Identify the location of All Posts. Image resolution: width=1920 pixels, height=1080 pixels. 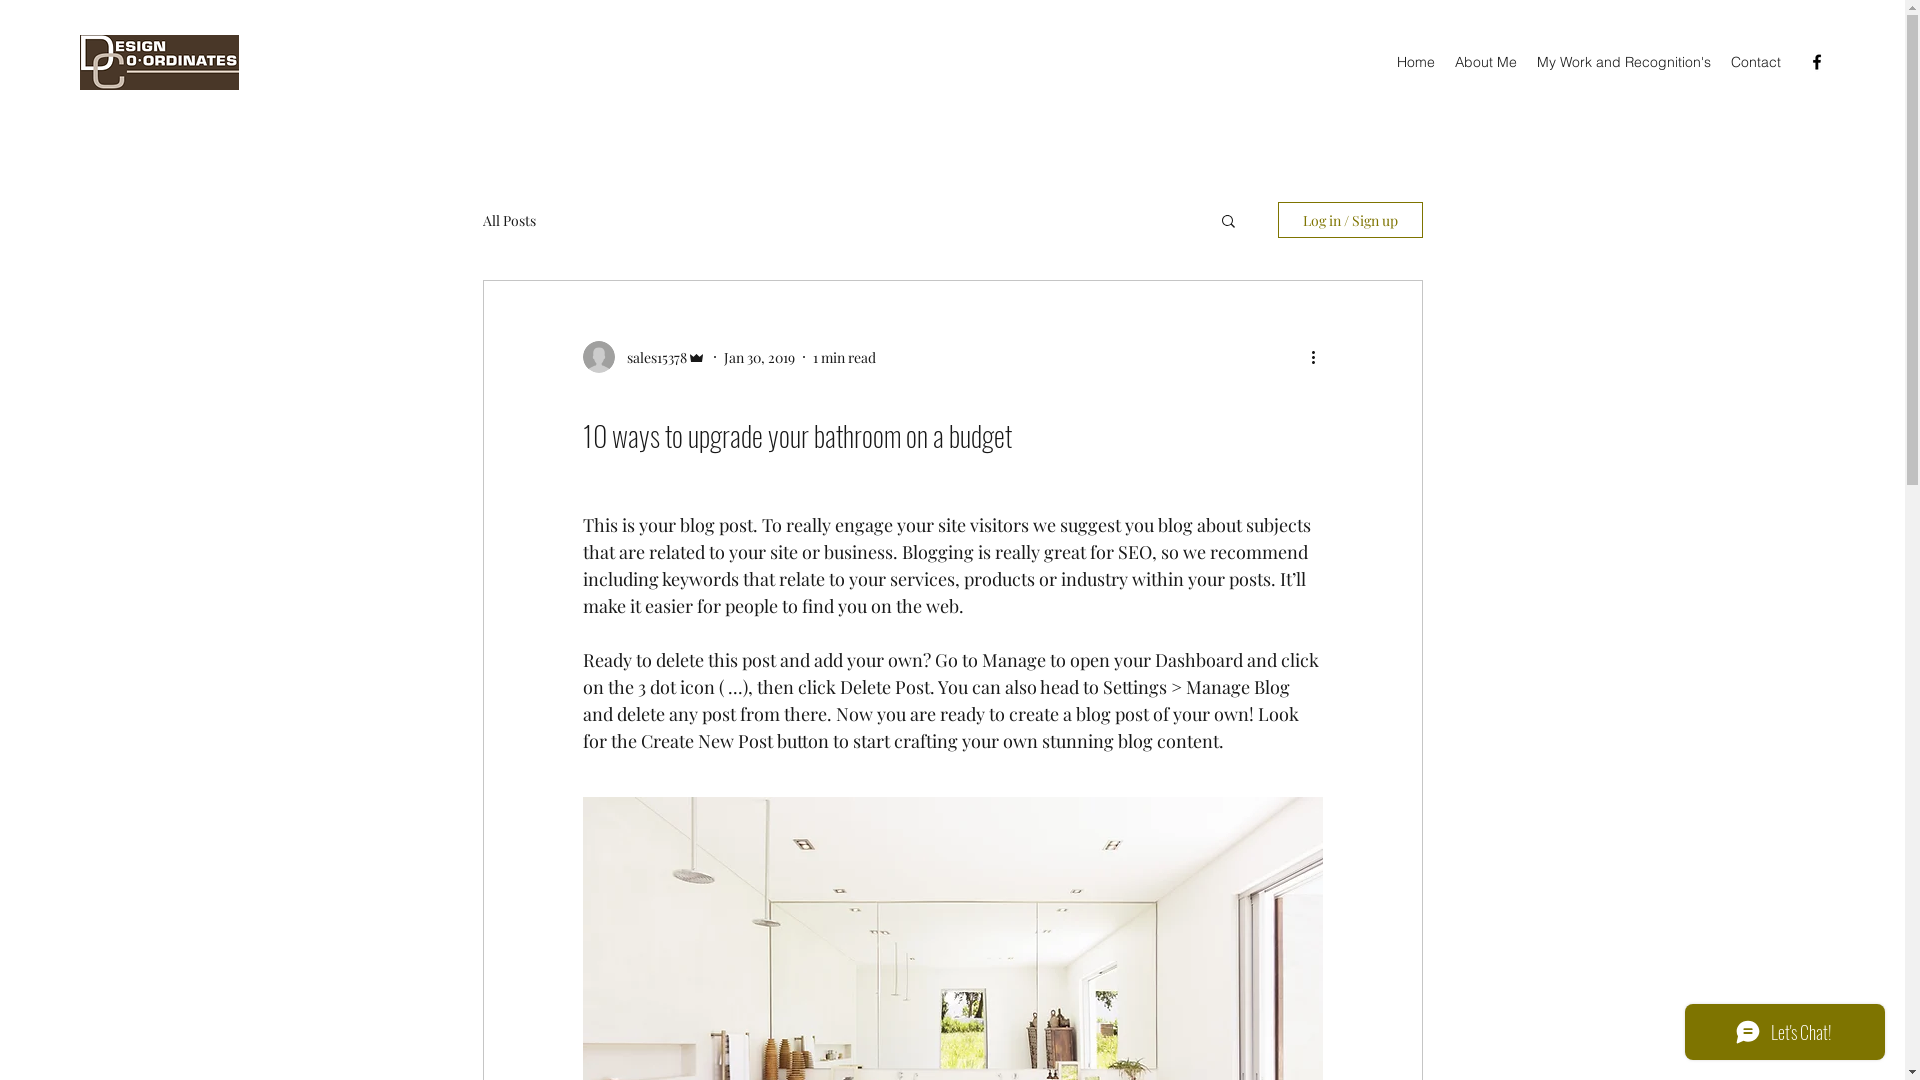
(508, 220).